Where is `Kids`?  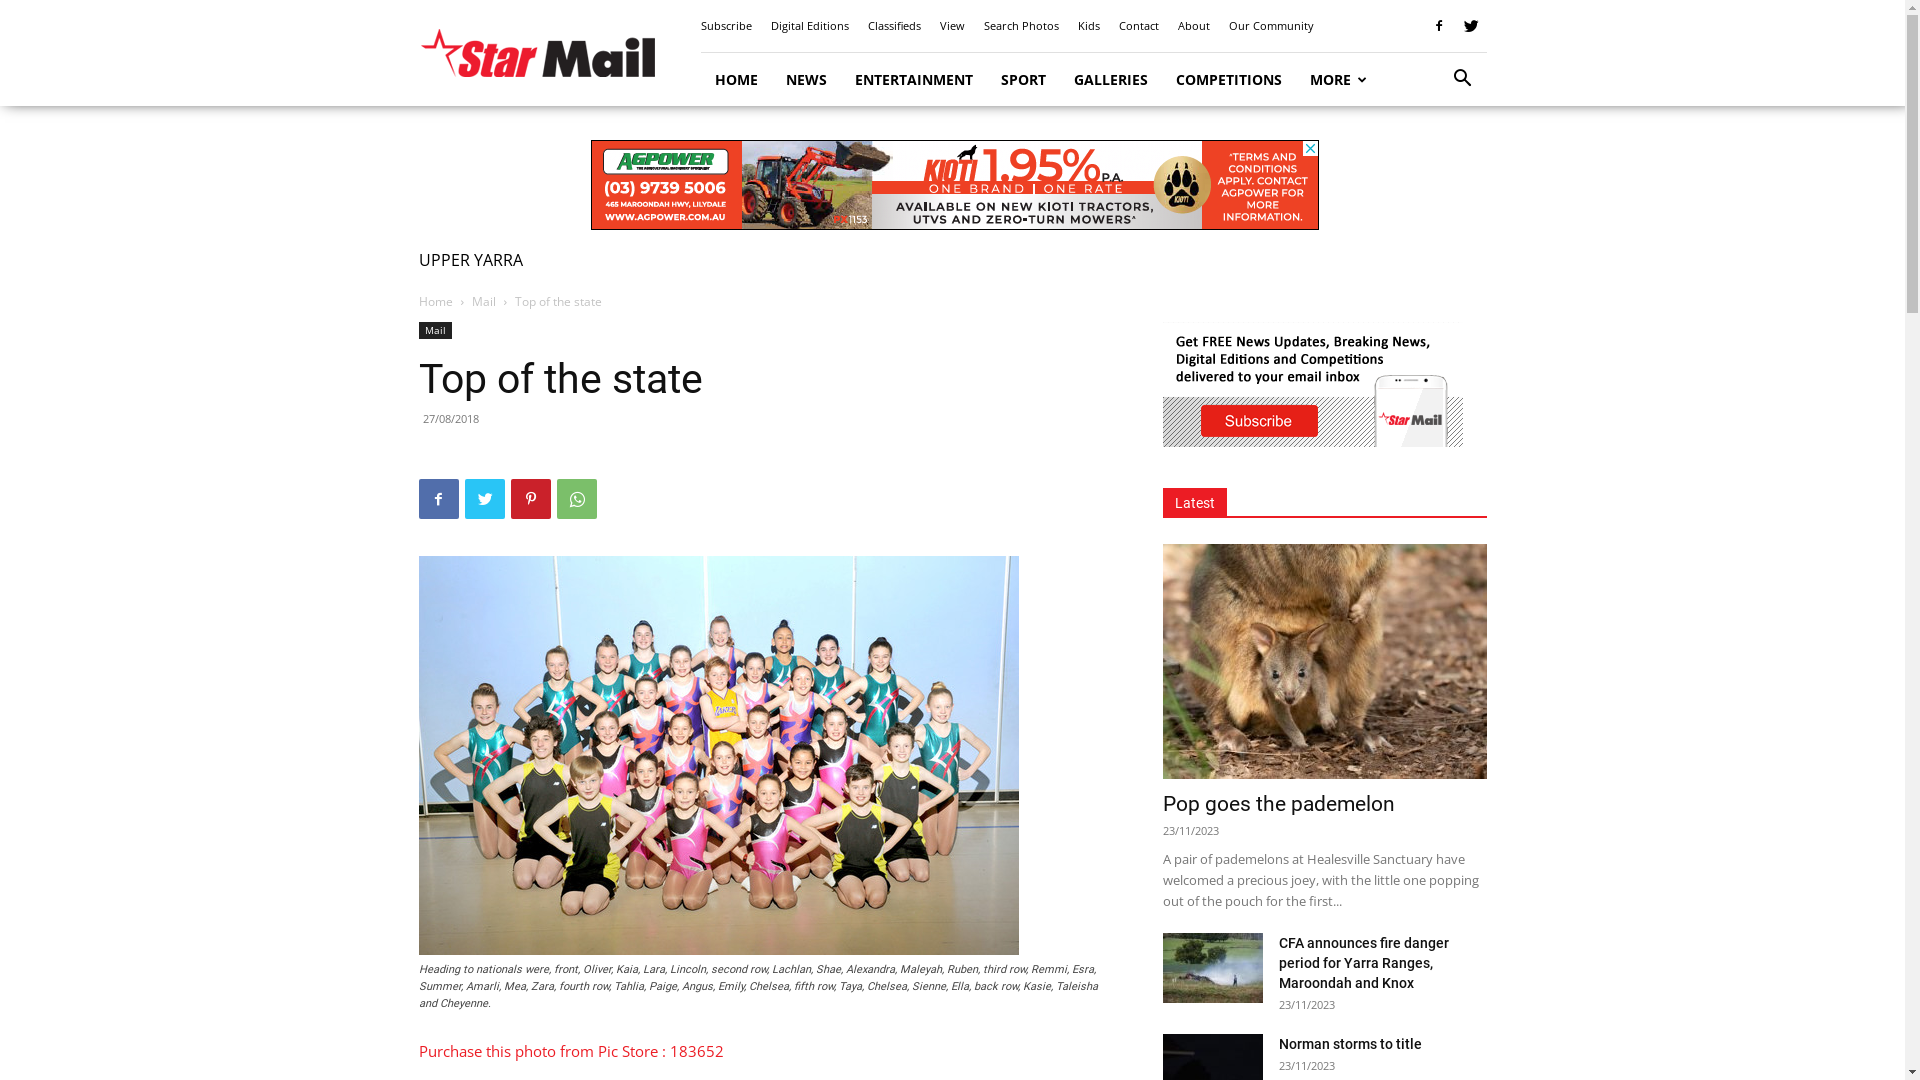 Kids is located at coordinates (1089, 26).